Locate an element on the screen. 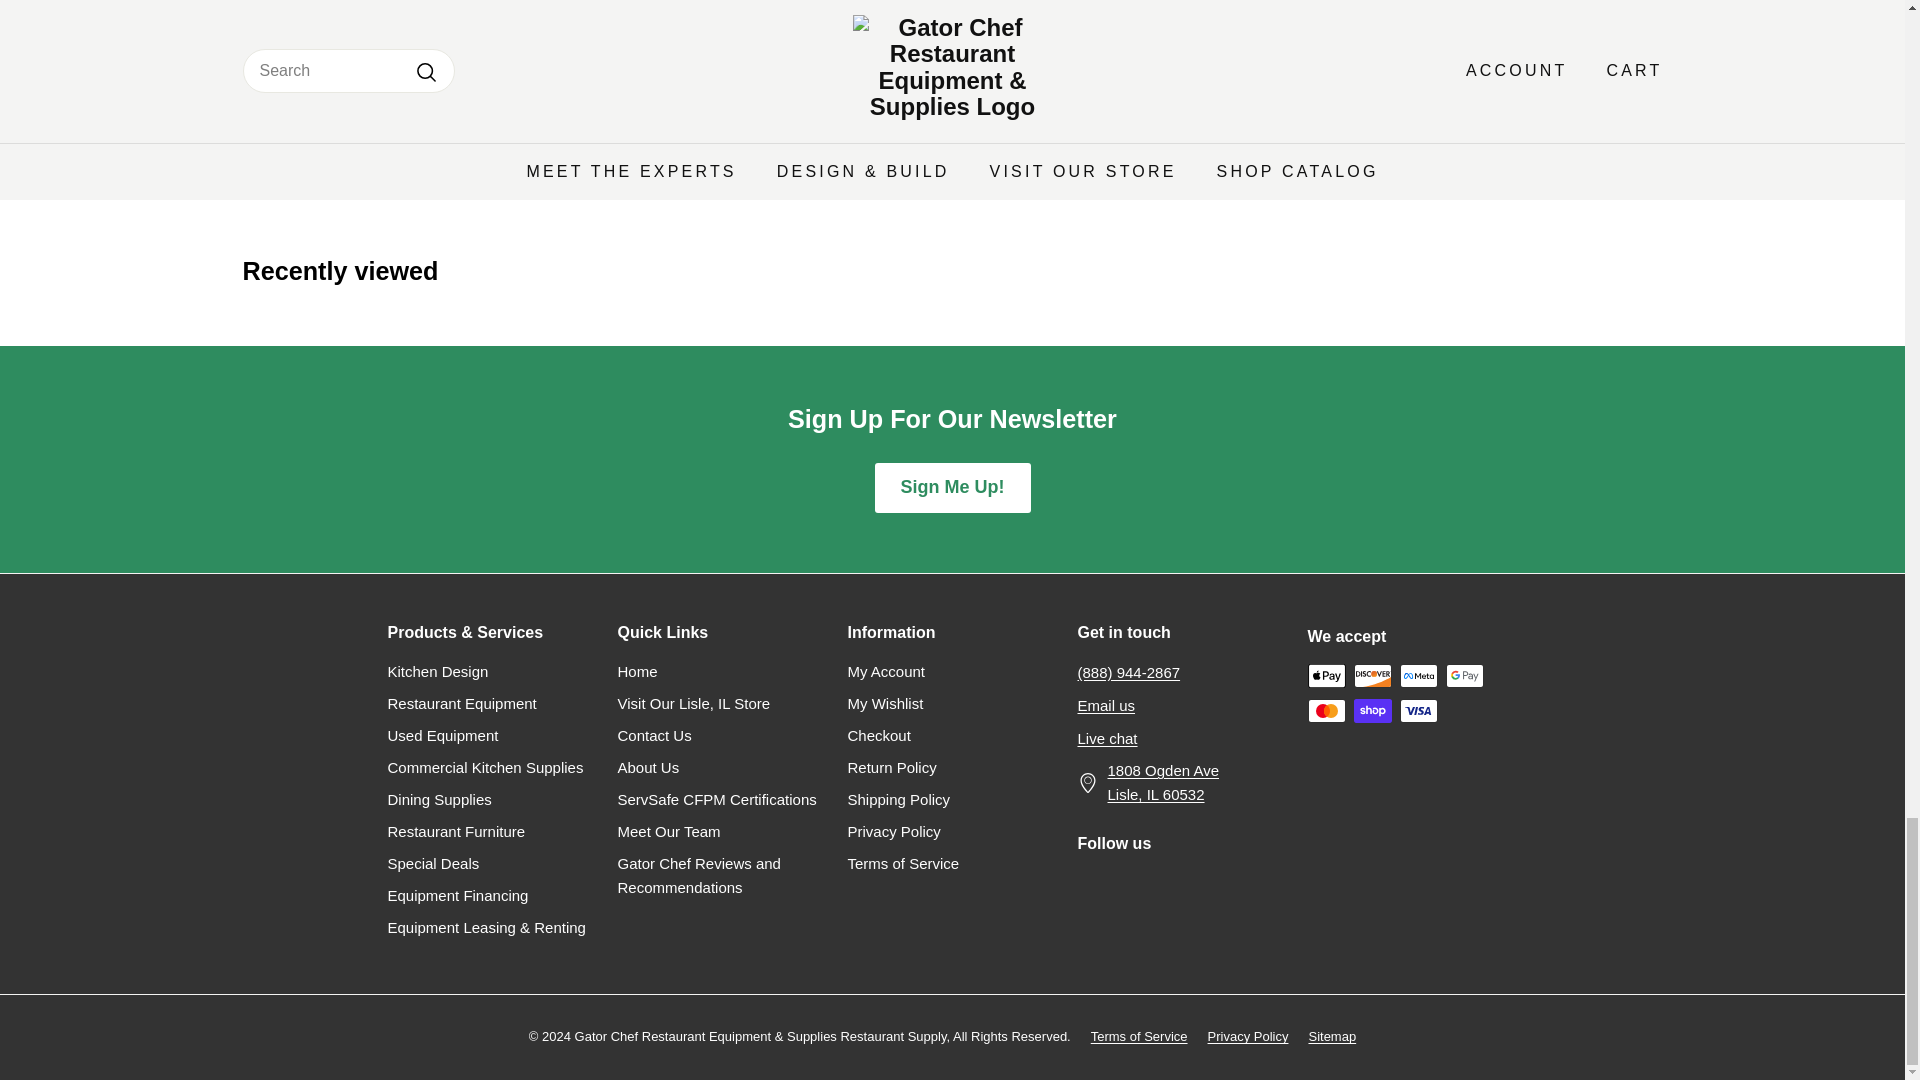 The height and width of the screenshot is (1080, 1920). Discover is located at coordinates (1372, 676).